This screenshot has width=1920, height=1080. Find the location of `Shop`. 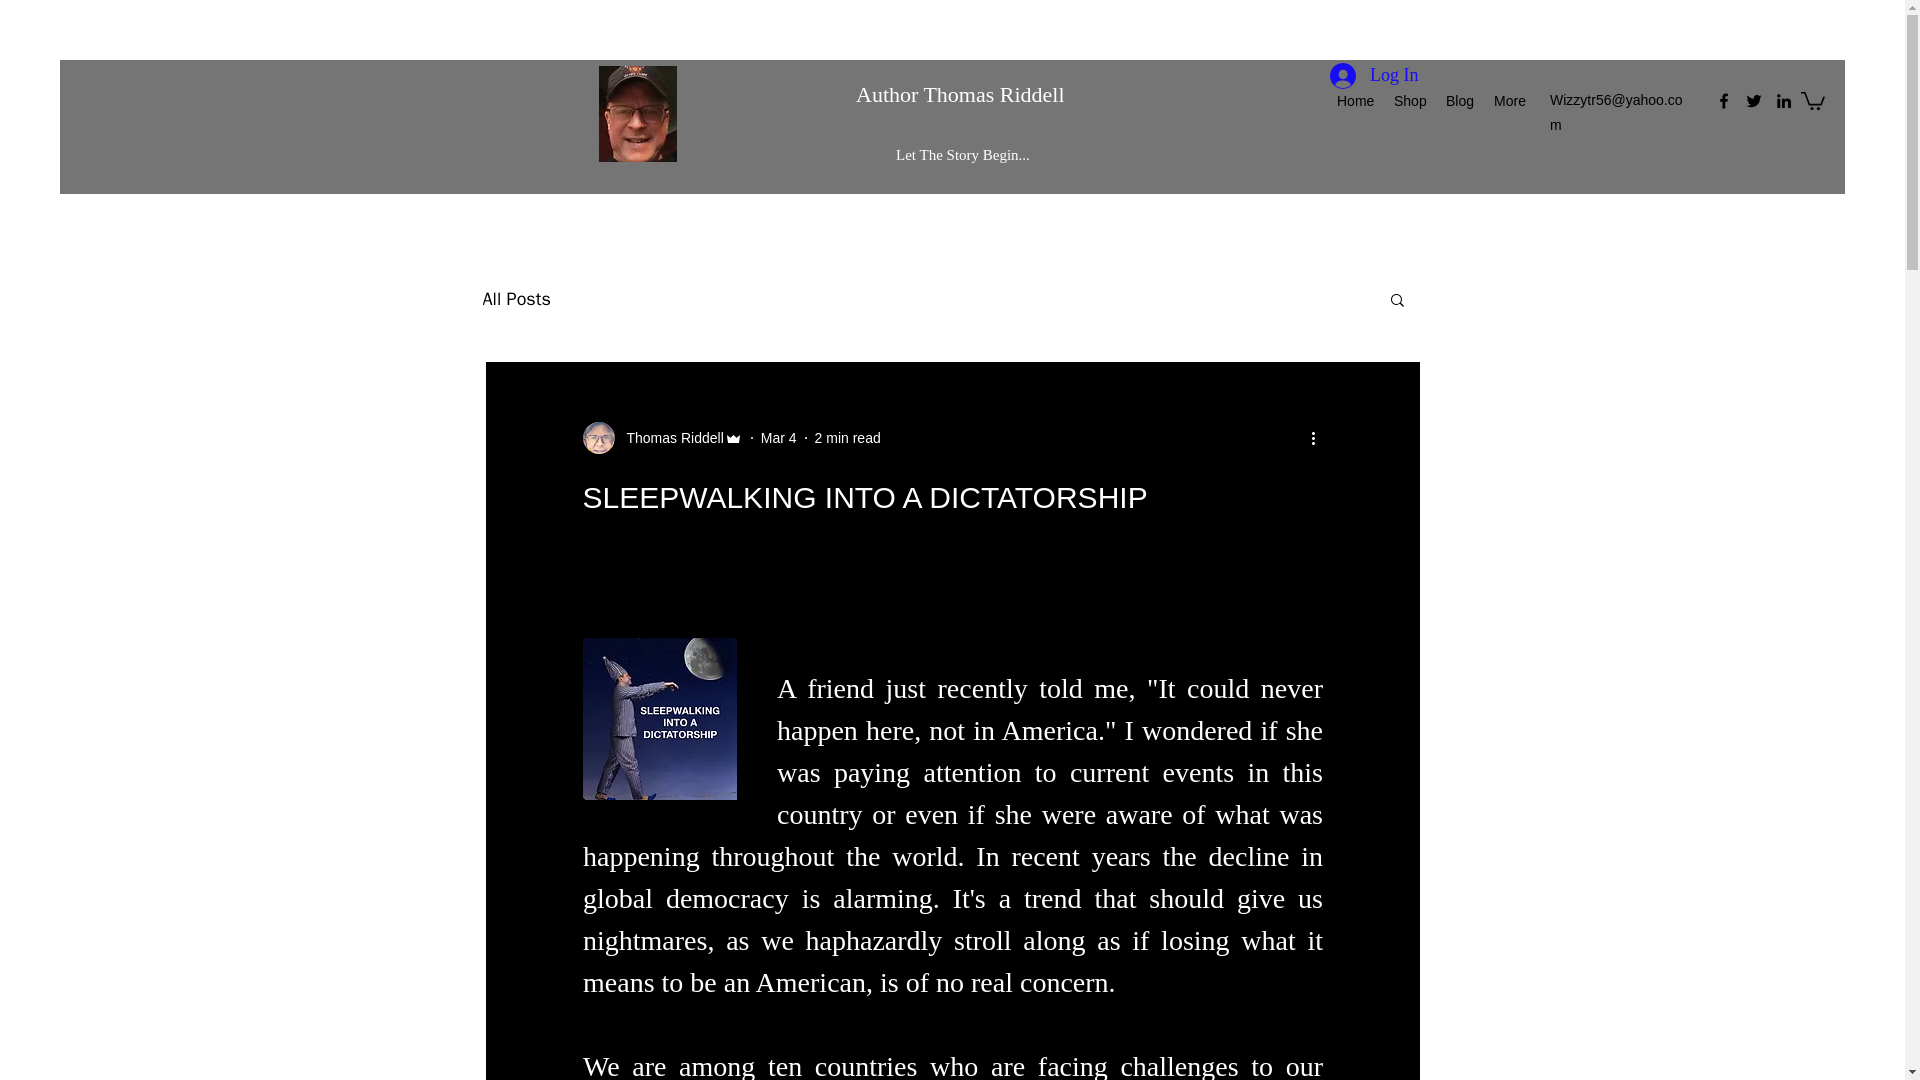

Shop is located at coordinates (1410, 100).